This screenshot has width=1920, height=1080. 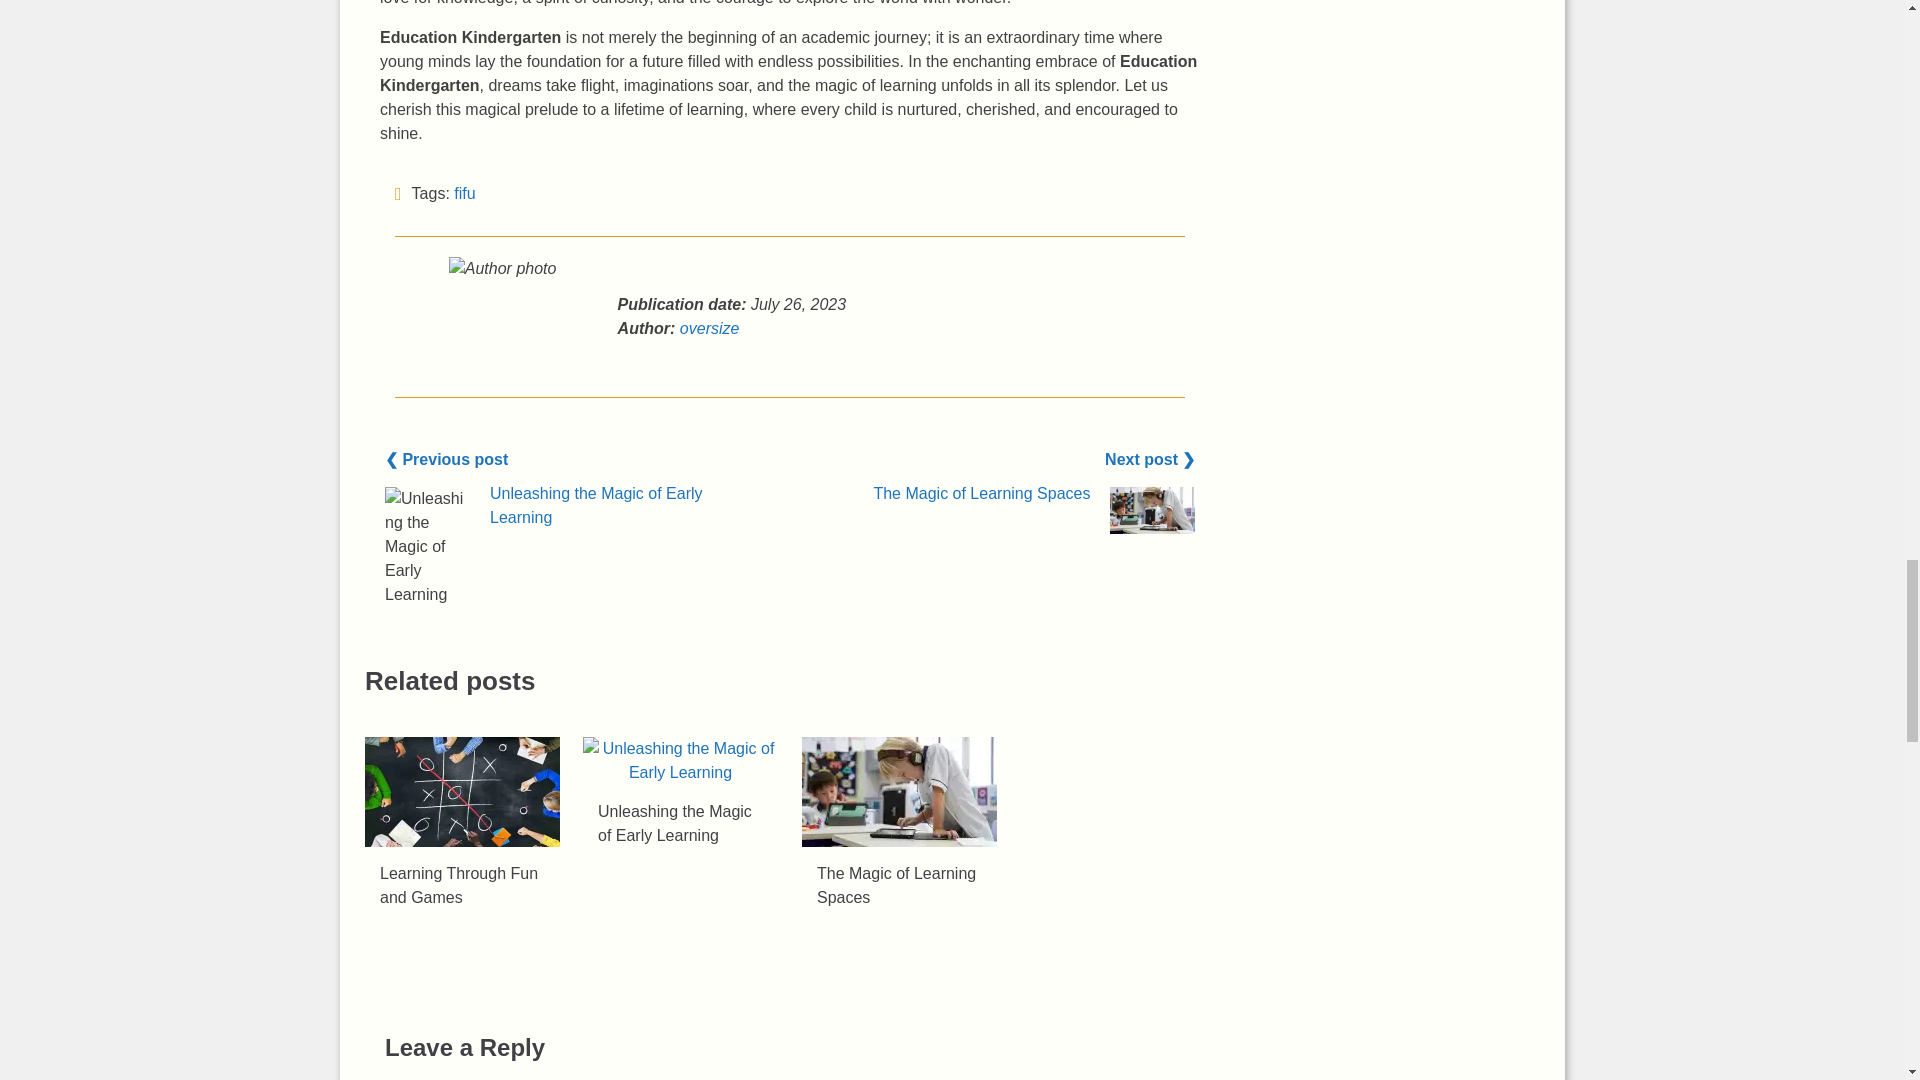 What do you see at coordinates (982, 492) in the screenshot?
I see `The Magic of Learning Spaces` at bounding box center [982, 492].